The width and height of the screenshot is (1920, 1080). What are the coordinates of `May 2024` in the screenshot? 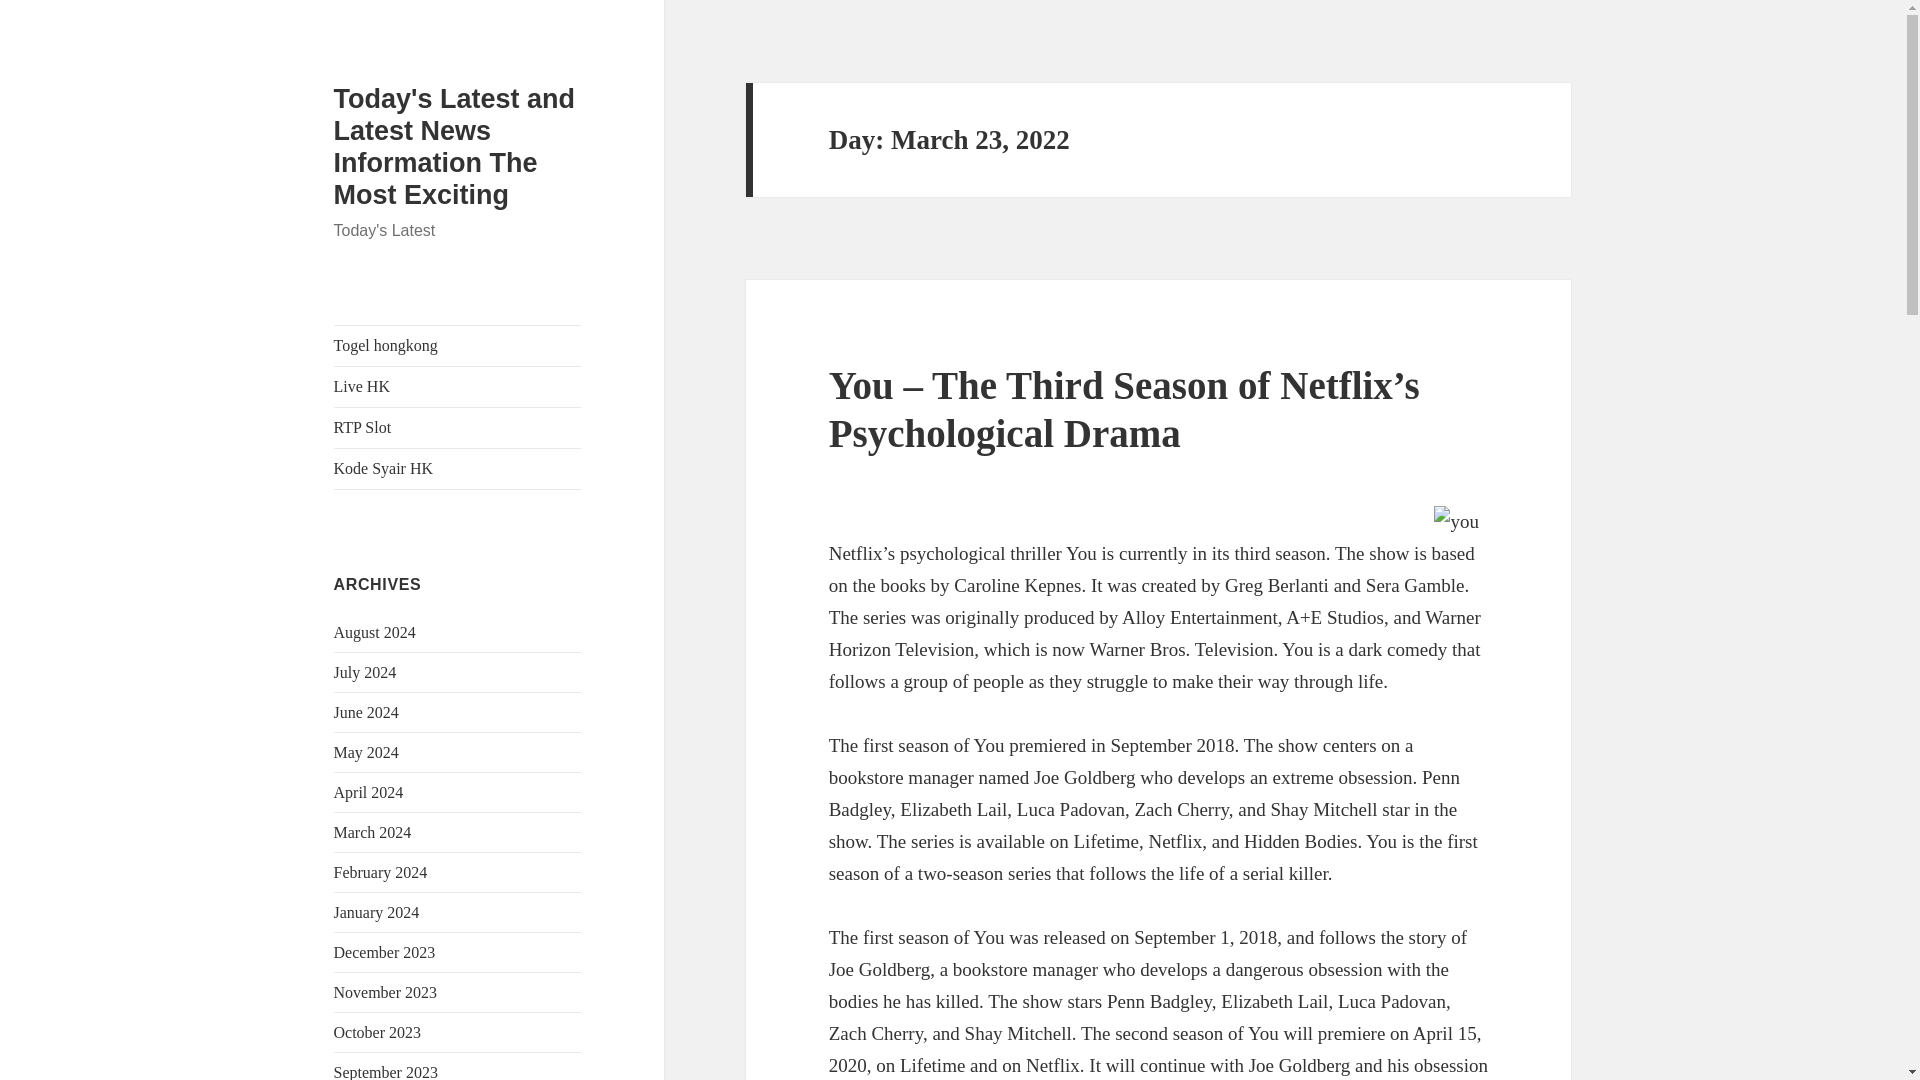 It's located at (366, 752).